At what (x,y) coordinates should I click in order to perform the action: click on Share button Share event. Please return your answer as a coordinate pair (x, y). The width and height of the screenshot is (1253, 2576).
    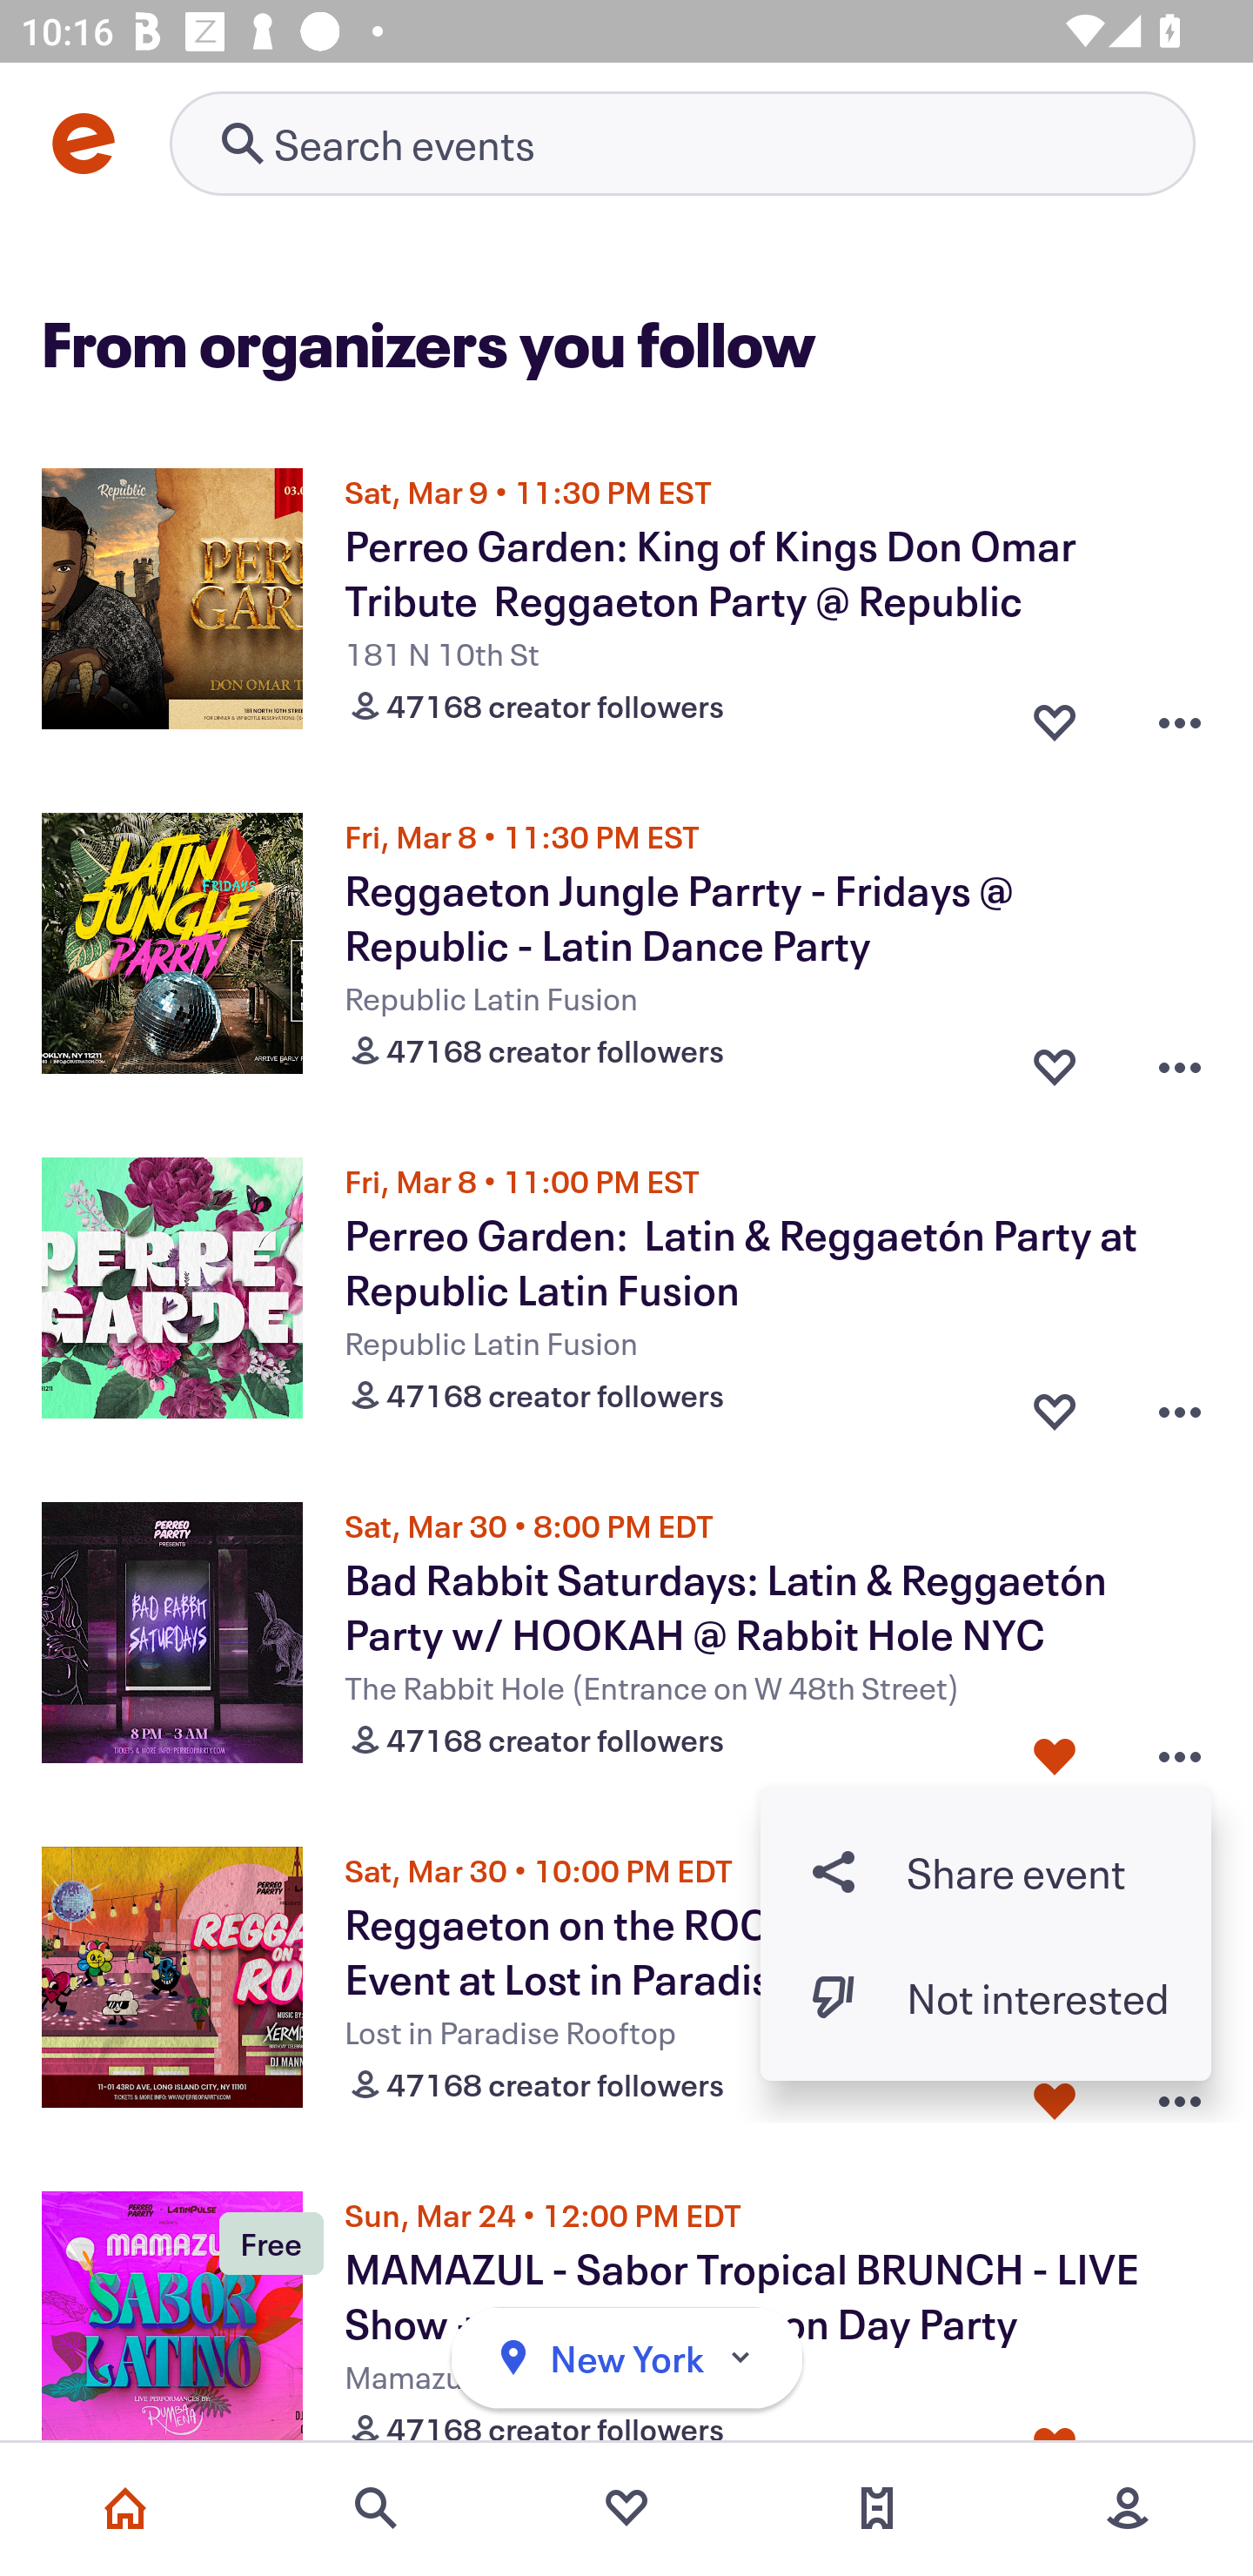
    Looking at the image, I should click on (986, 1871).